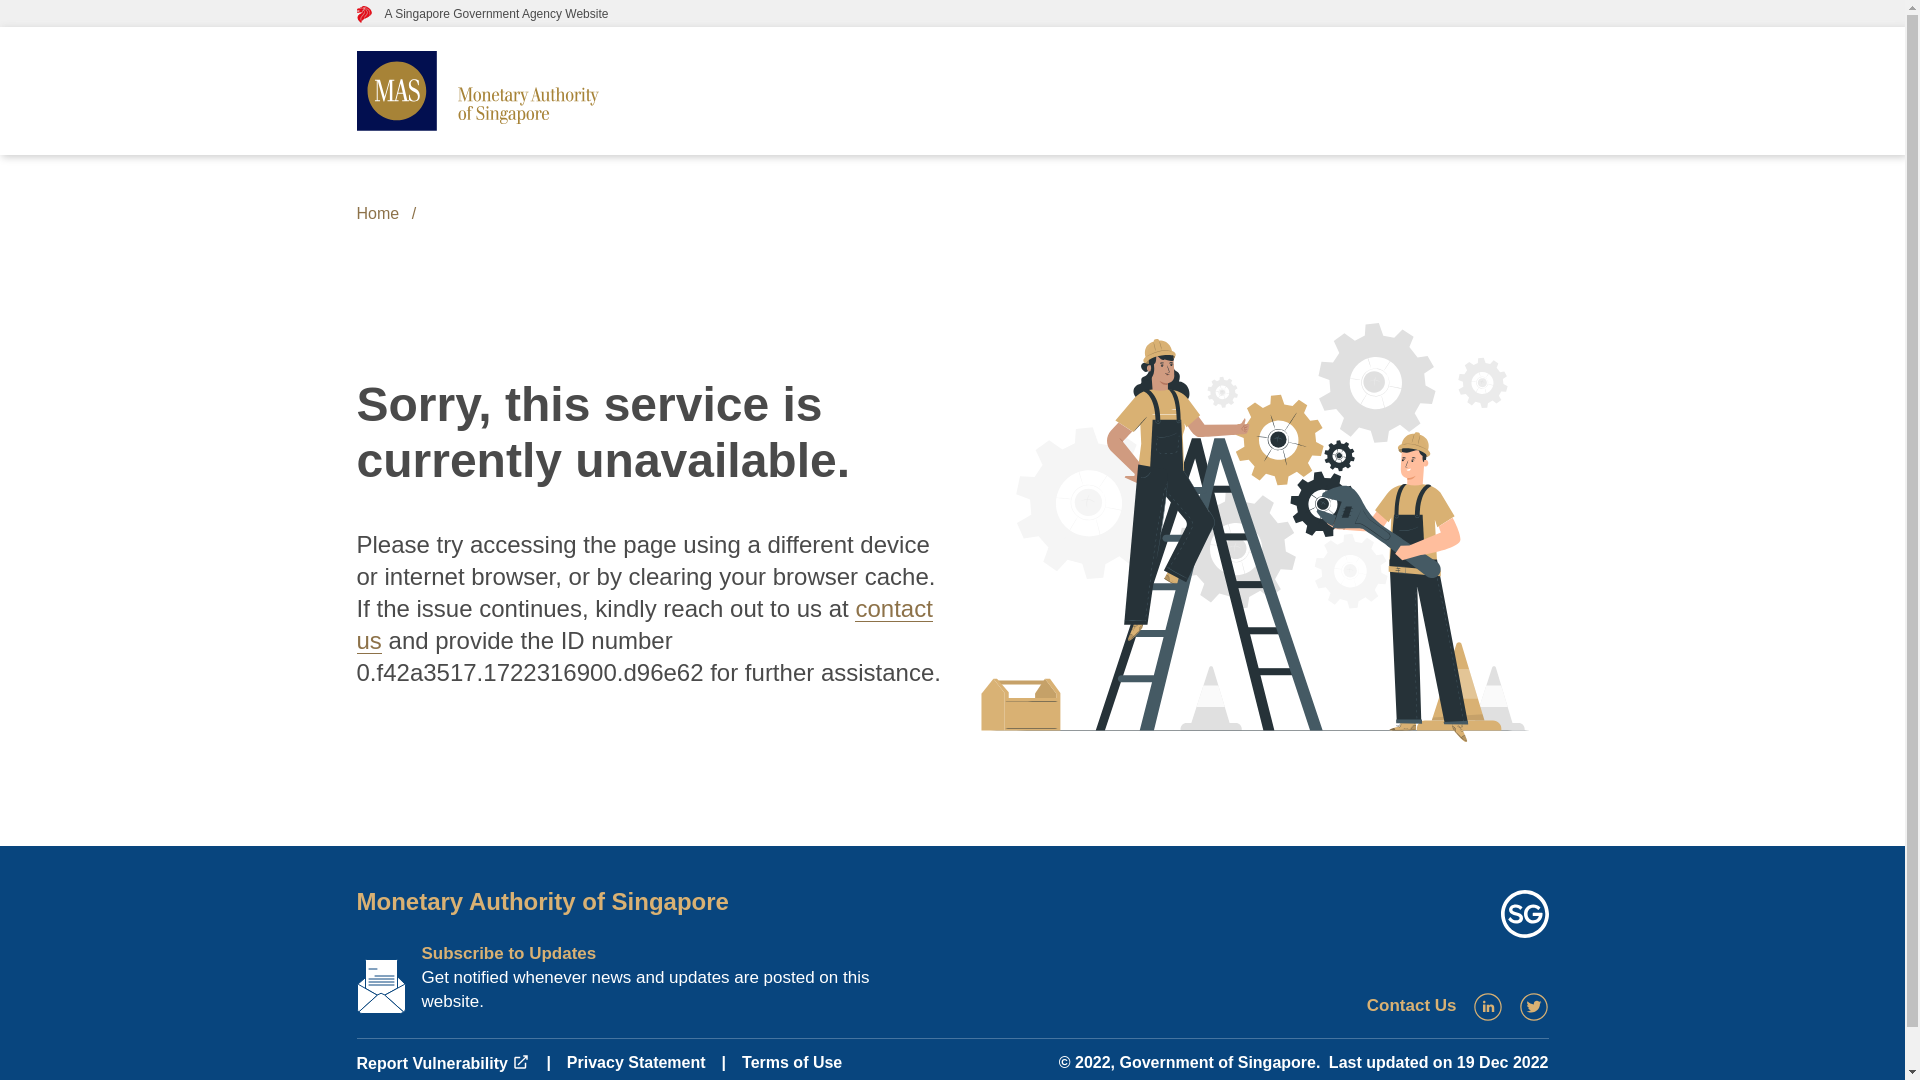 The height and width of the screenshot is (1080, 1920). What do you see at coordinates (482, 13) in the screenshot?
I see `A Singapore Government Agency Website` at bounding box center [482, 13].